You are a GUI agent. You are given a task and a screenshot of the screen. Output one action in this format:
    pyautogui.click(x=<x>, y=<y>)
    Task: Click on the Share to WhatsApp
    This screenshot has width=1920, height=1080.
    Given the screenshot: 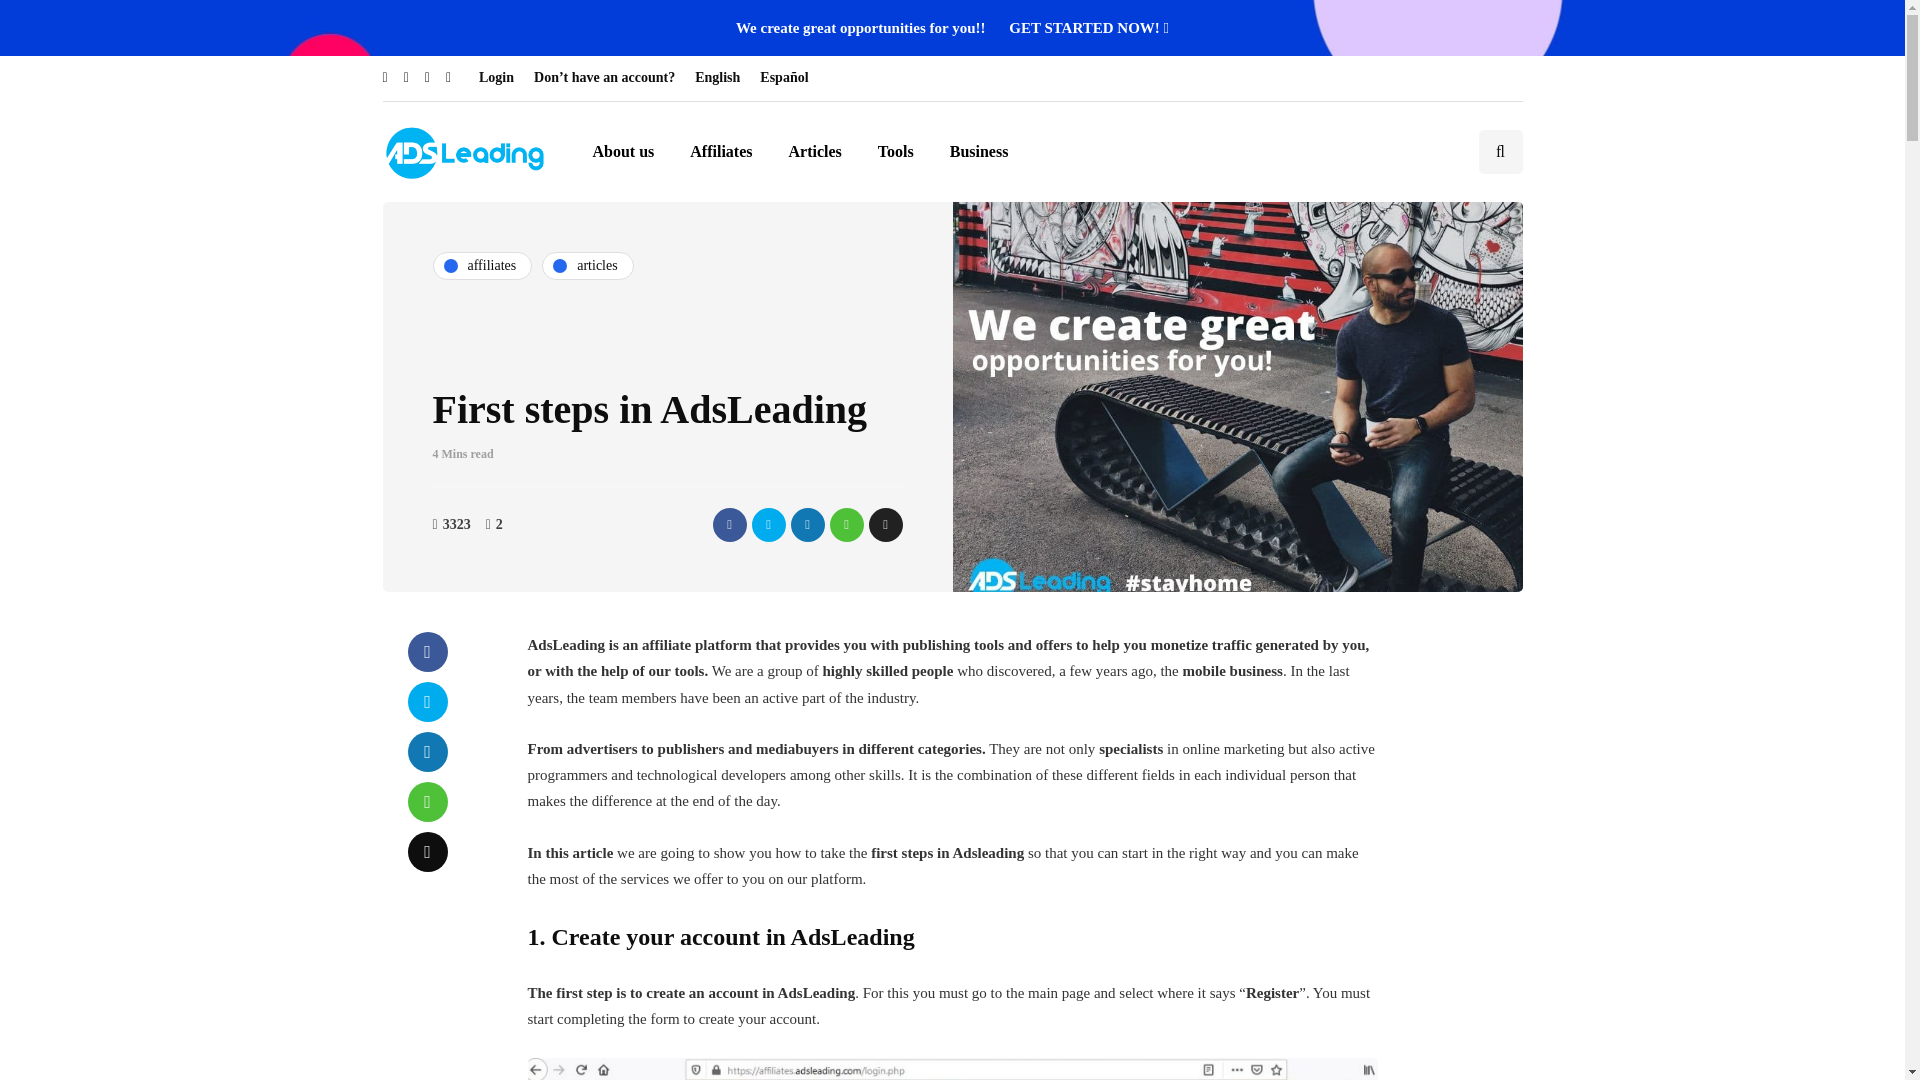 What is the action you would take?
    pyautogui.click(x=427, y=801)
    